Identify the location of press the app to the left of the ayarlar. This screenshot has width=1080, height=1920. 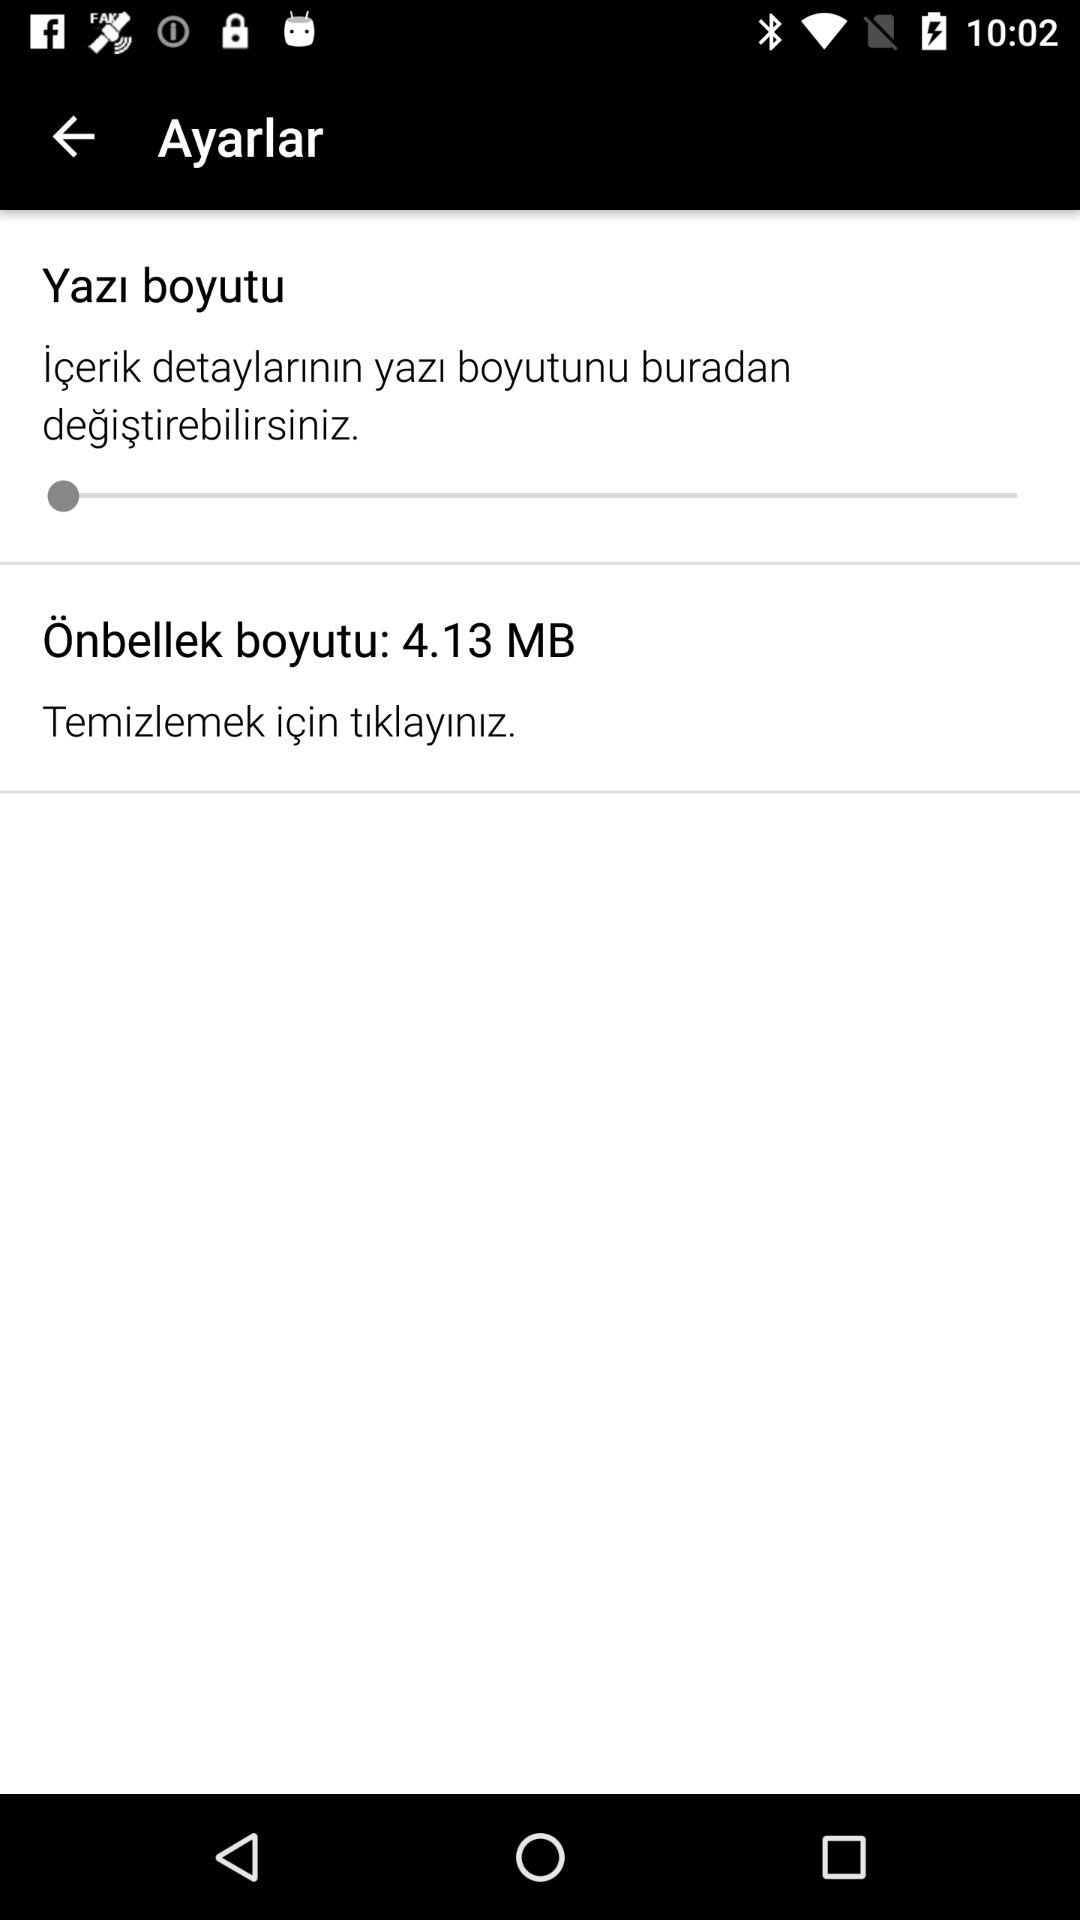
(73, 136).